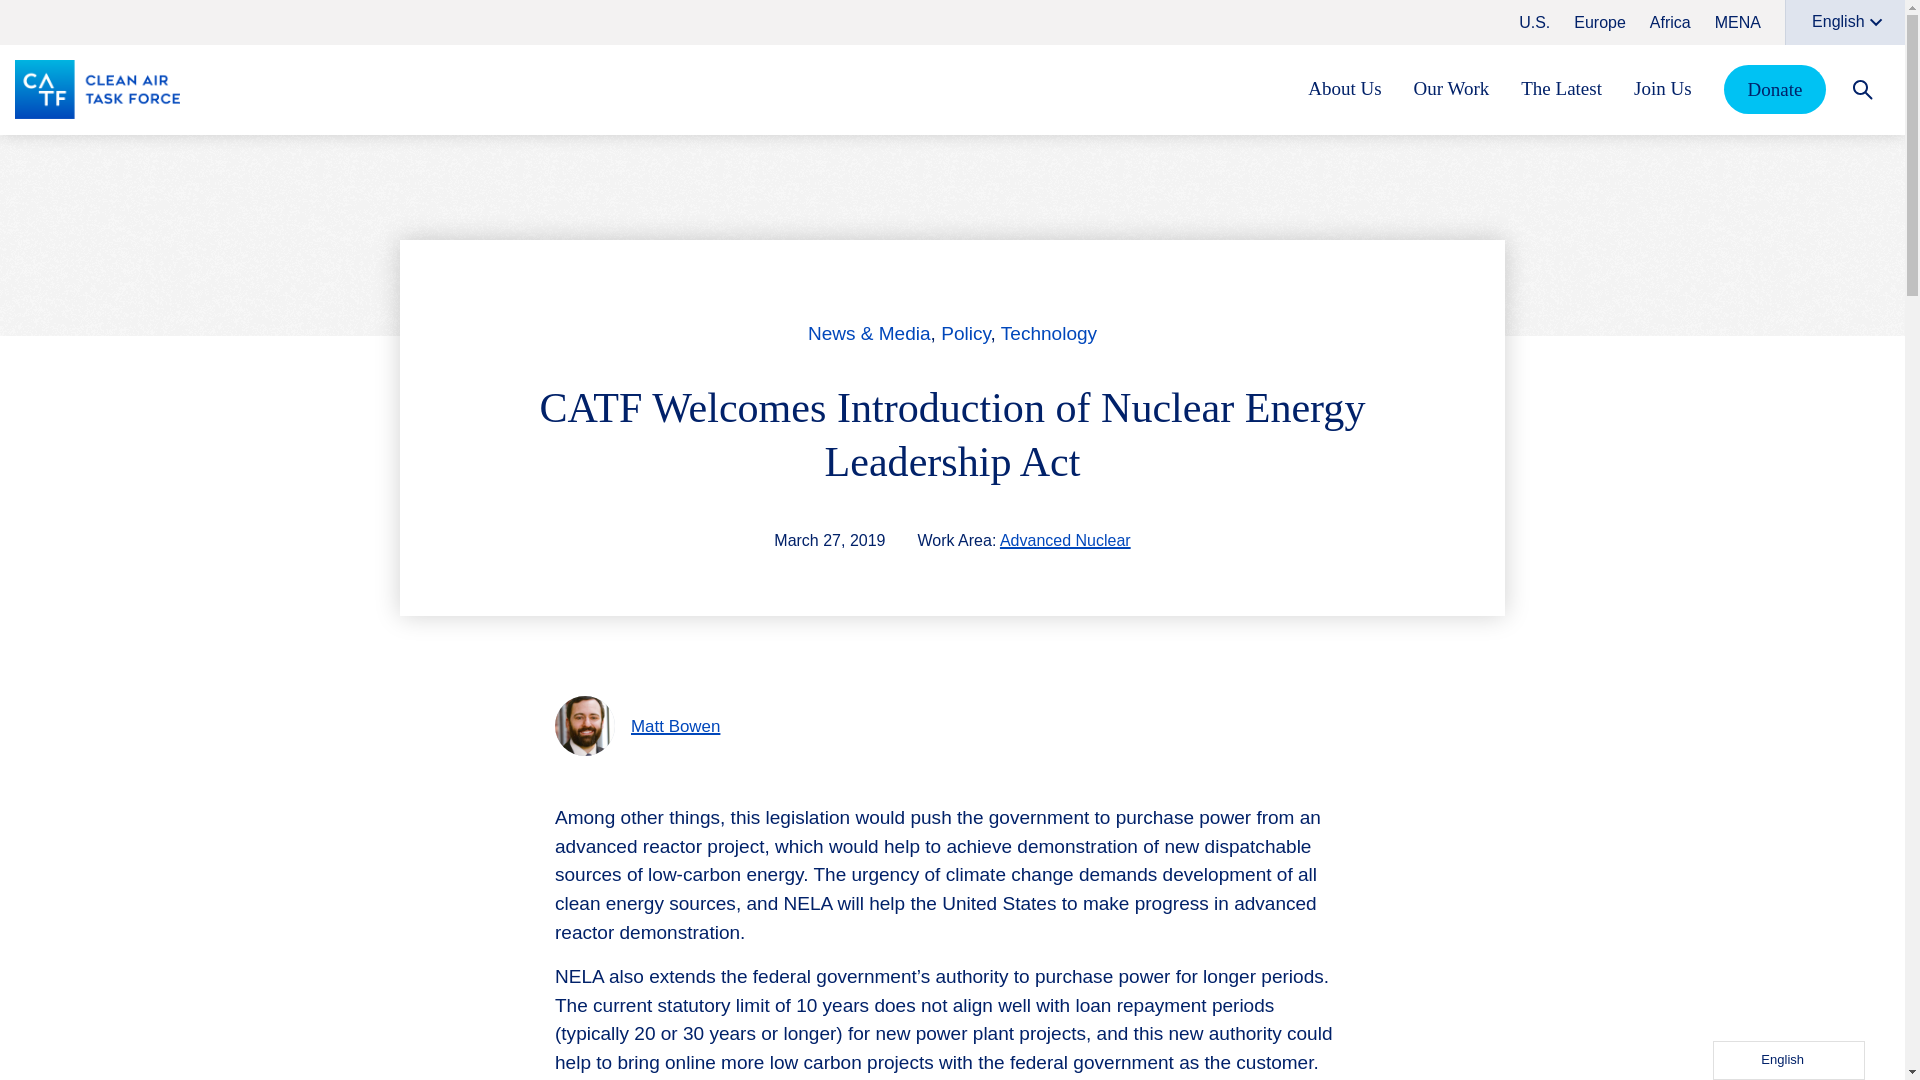 Image resolution: width=1920 pixels, height=1080 pixels. Describe the element at coordinates (1534, 22) in the screenshot. I see `U.S.` at that location.